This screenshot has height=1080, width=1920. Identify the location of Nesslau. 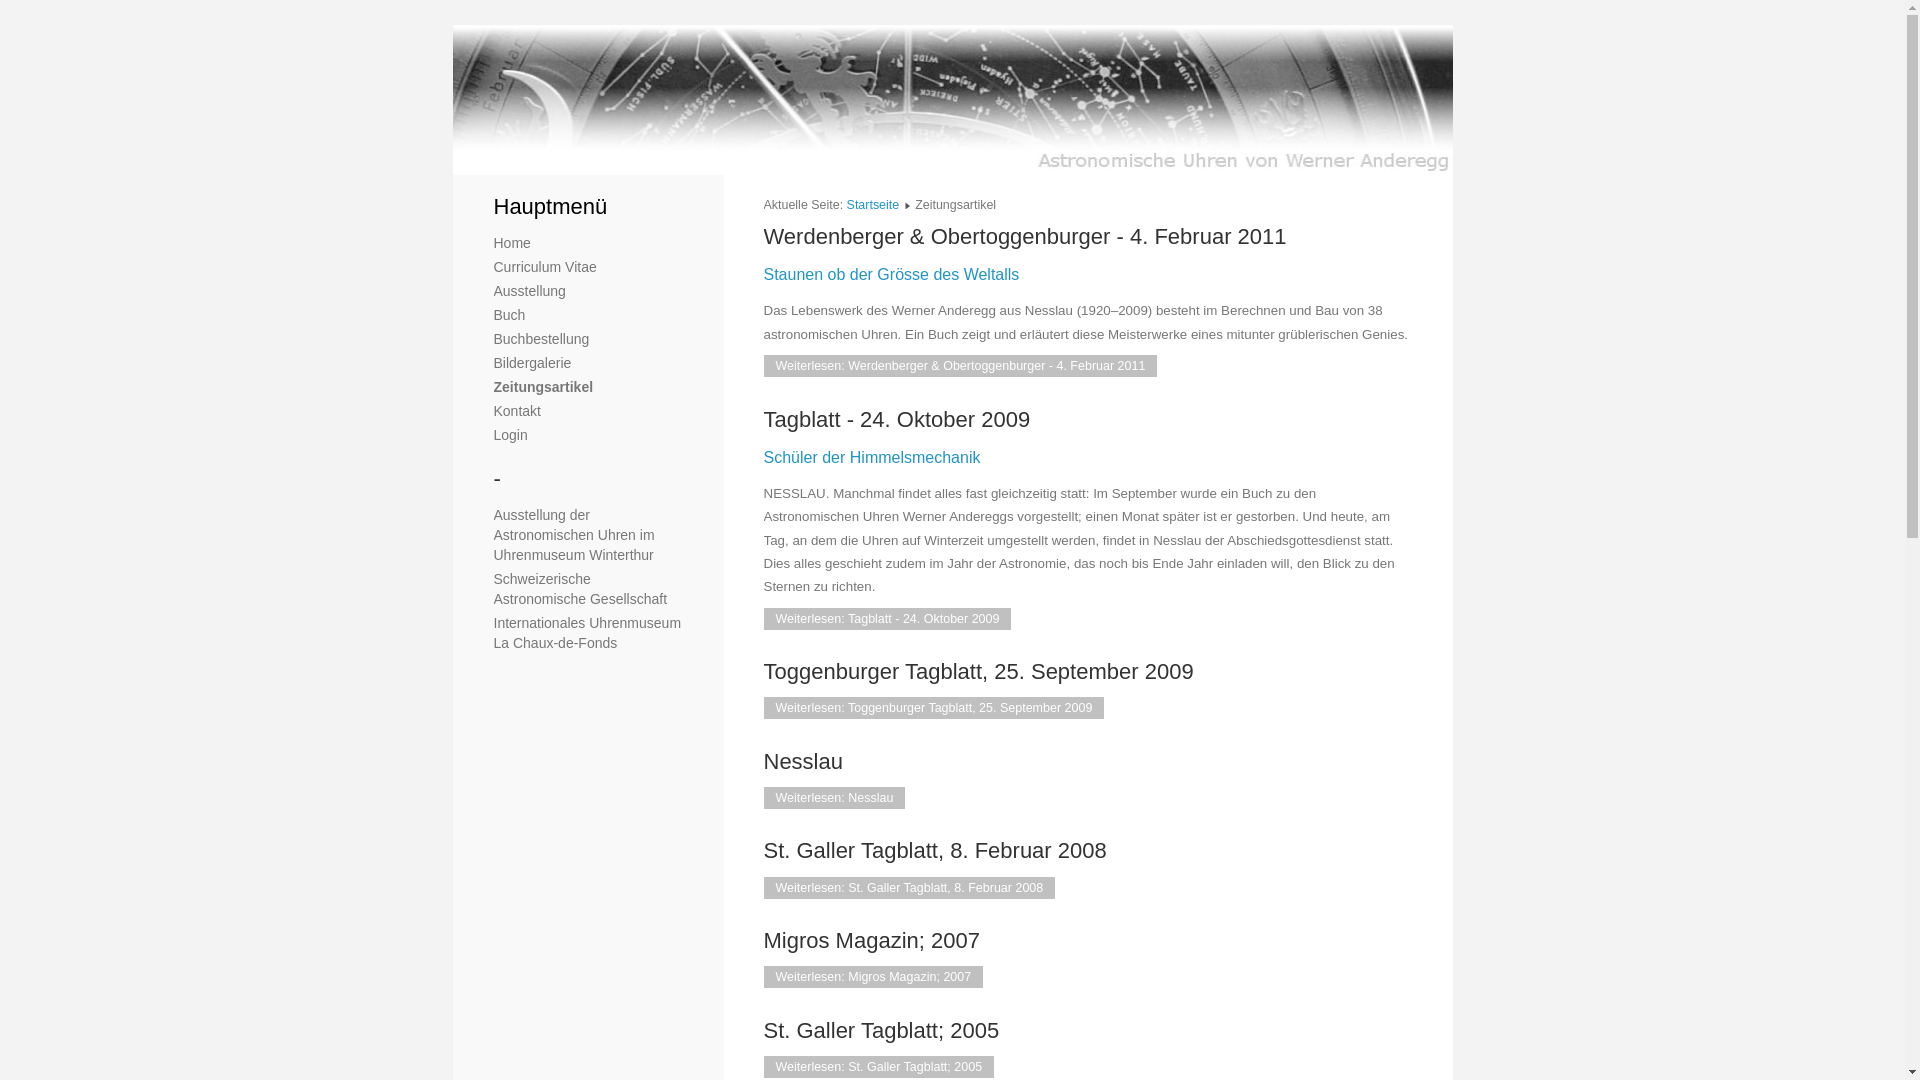
(804, 762).